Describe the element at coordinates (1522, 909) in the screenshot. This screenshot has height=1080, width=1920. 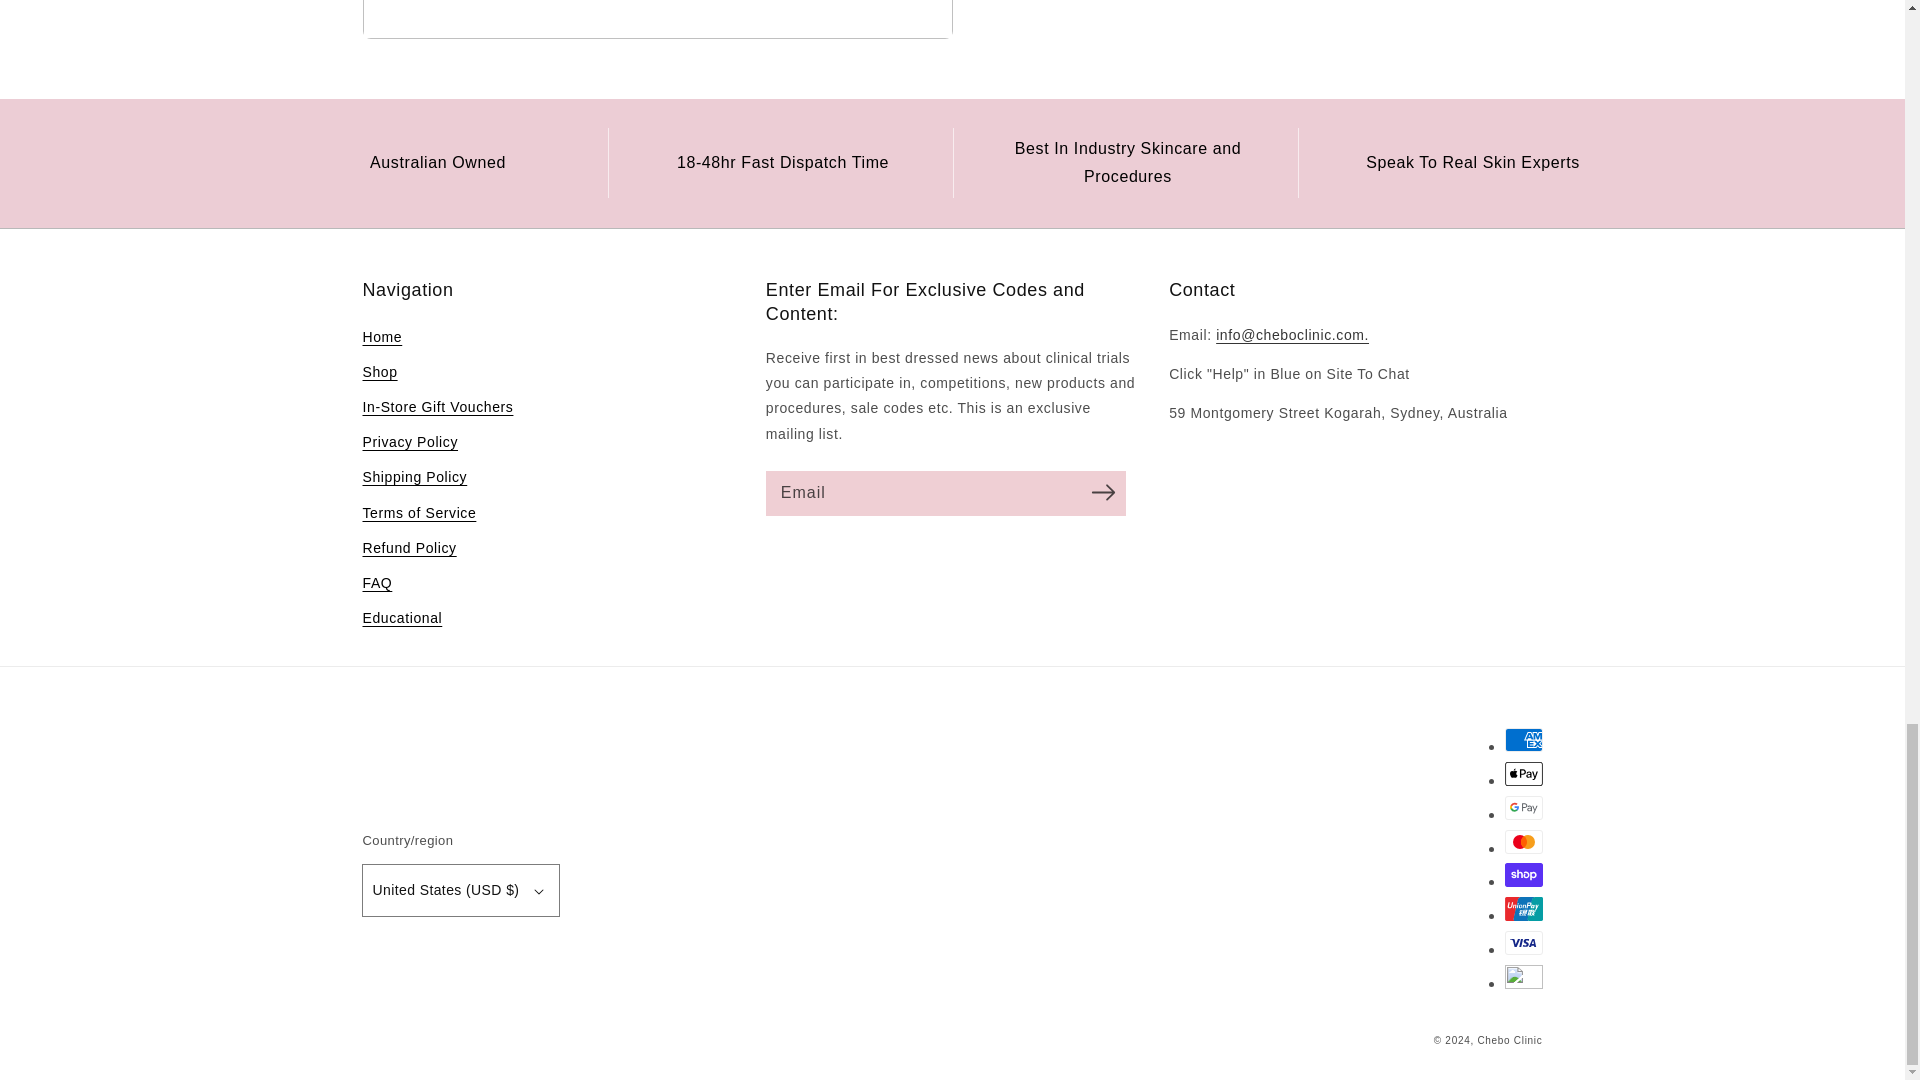
I see `Union Pay` at that location.